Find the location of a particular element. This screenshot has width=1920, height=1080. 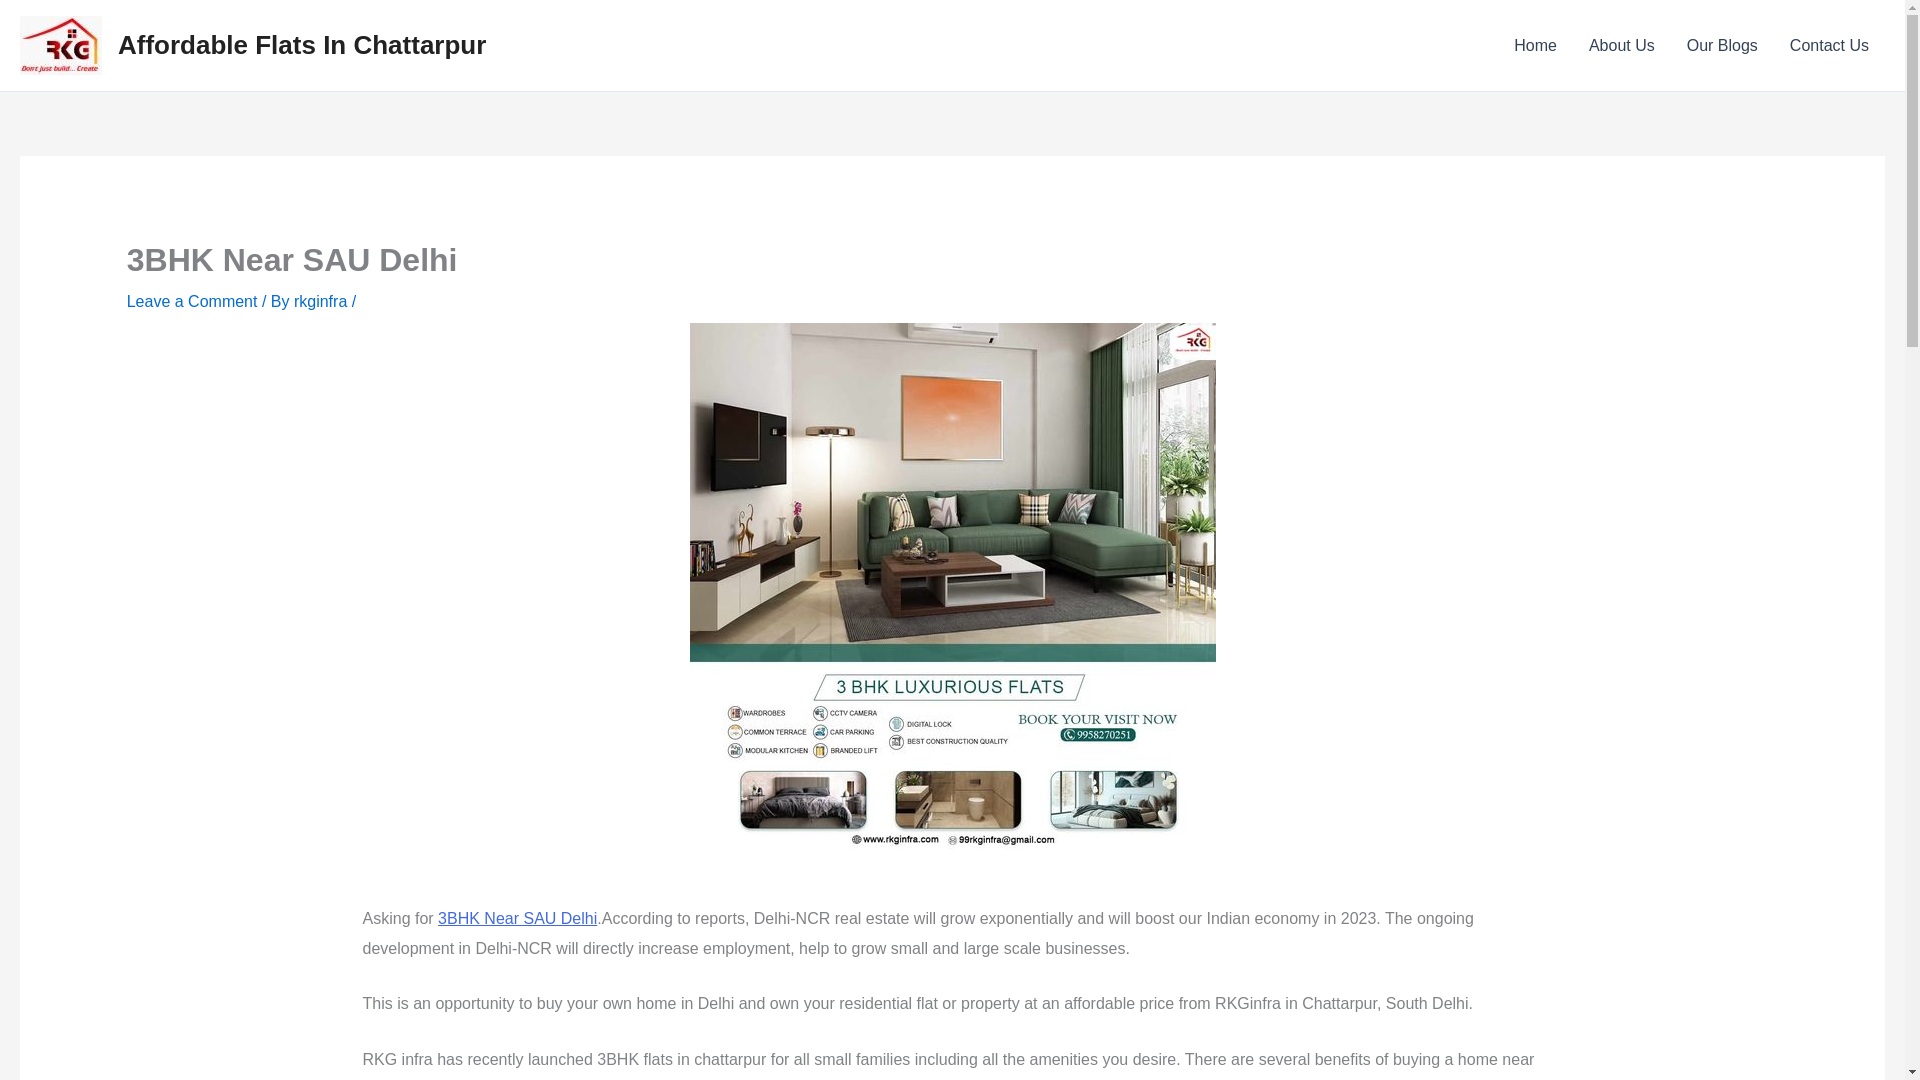

Affordable Flats In Chattarpur is located at coordinates (301, 45).